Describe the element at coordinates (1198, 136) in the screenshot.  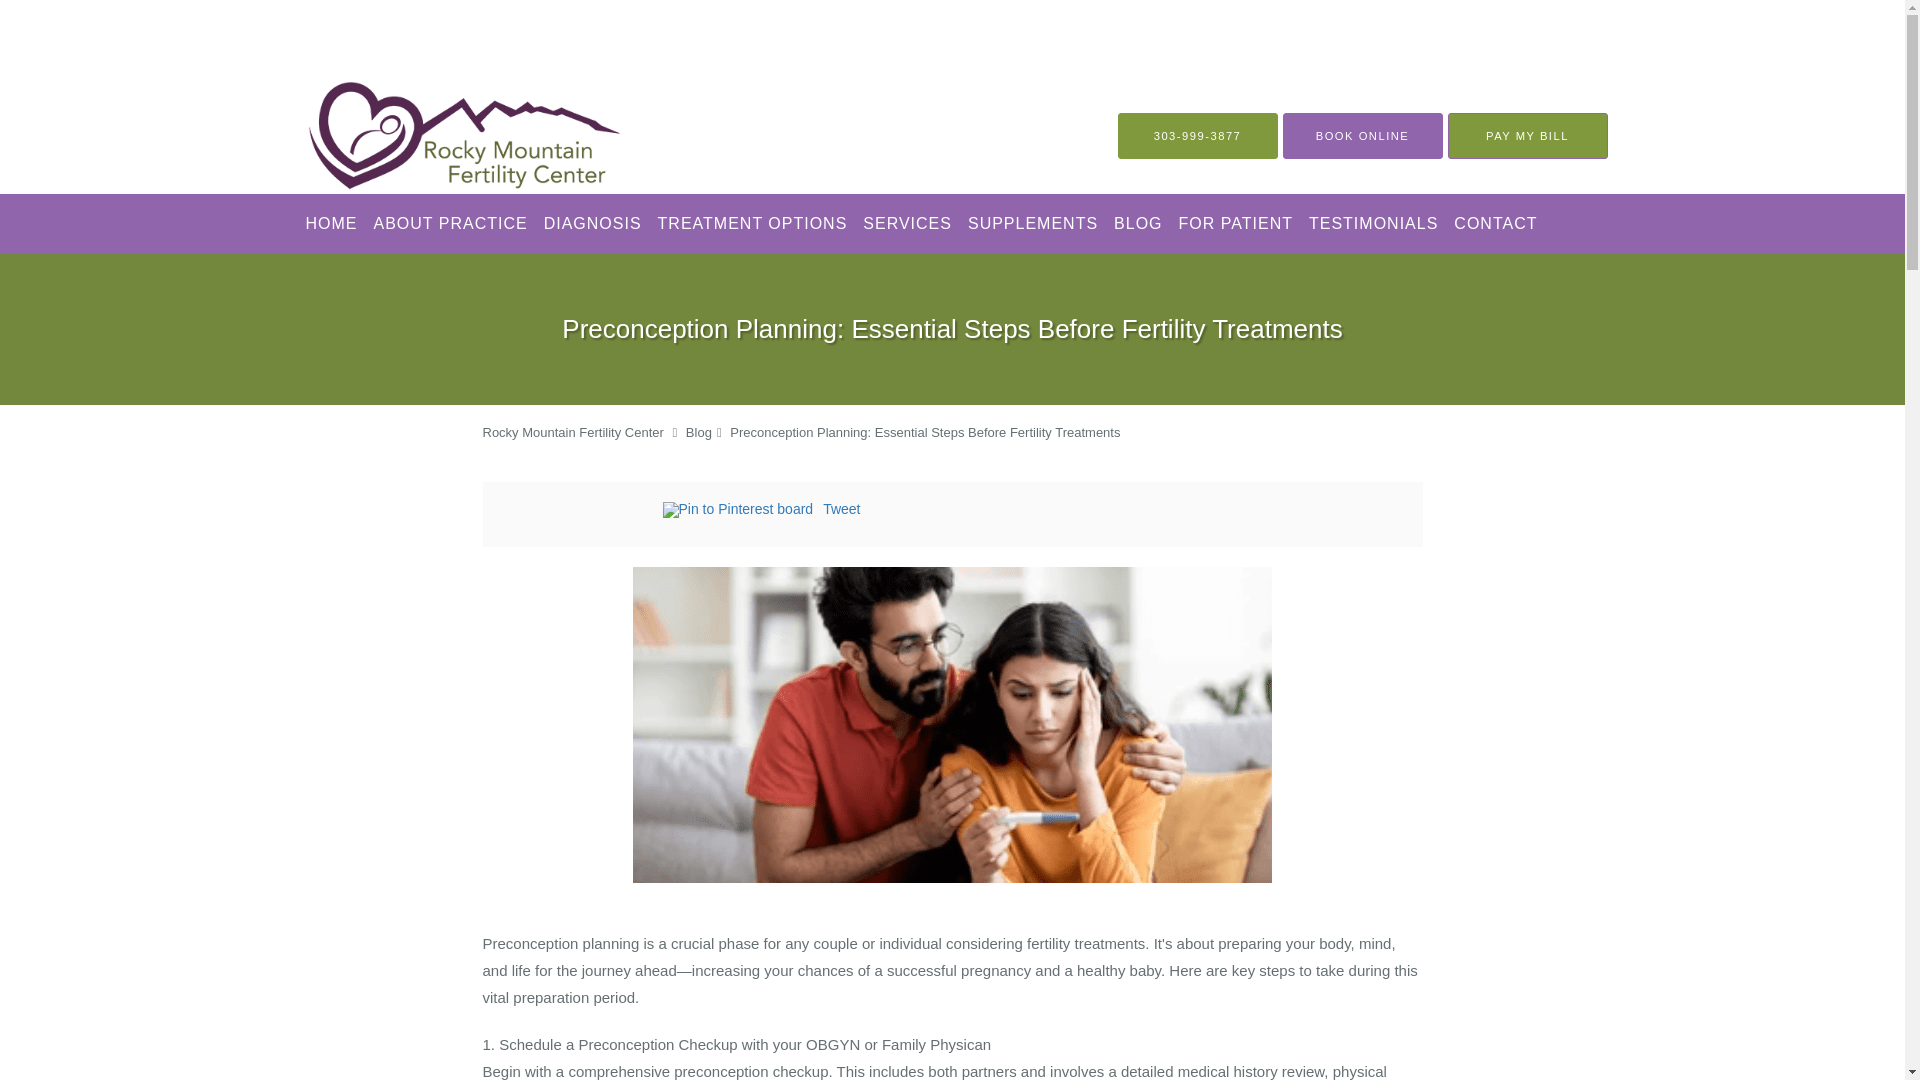
I see `303-999-3877` at that location.